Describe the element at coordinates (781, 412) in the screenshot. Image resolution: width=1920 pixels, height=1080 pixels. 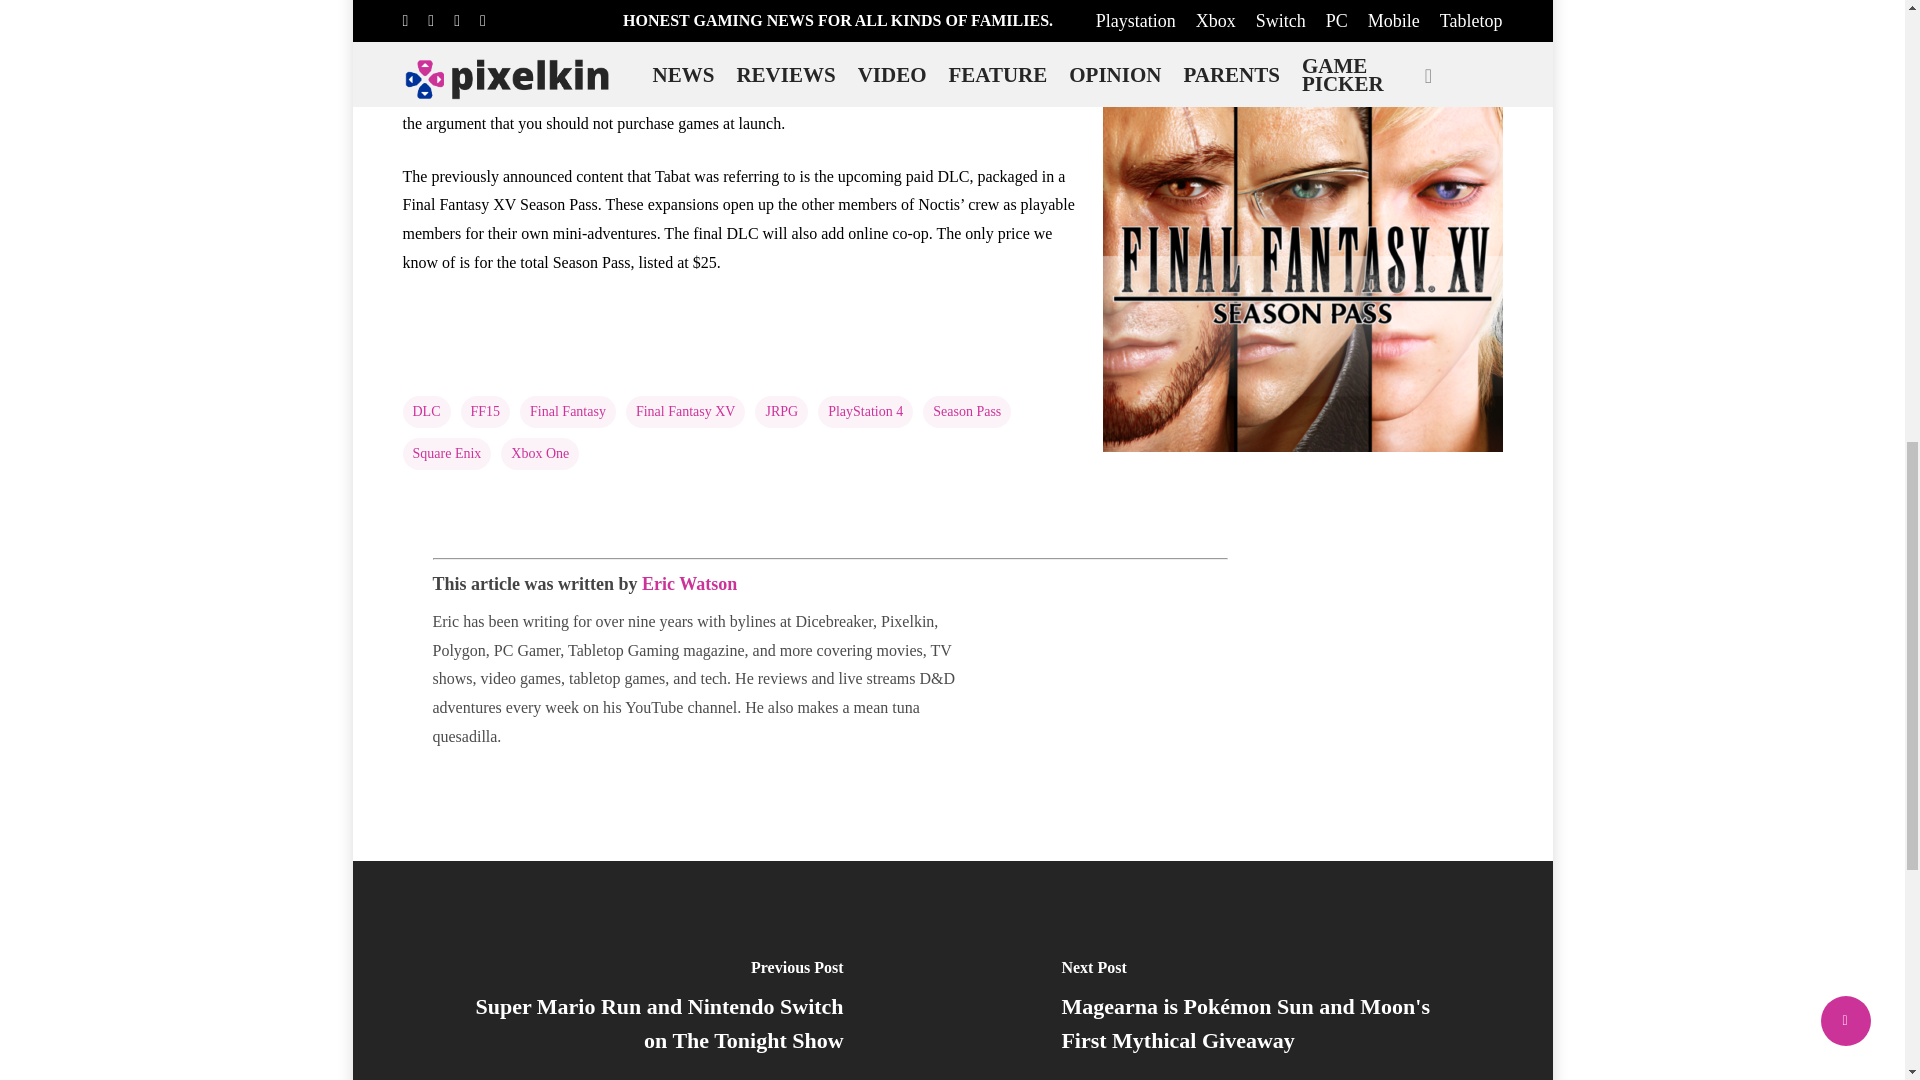
I see `JRPG` at that location.